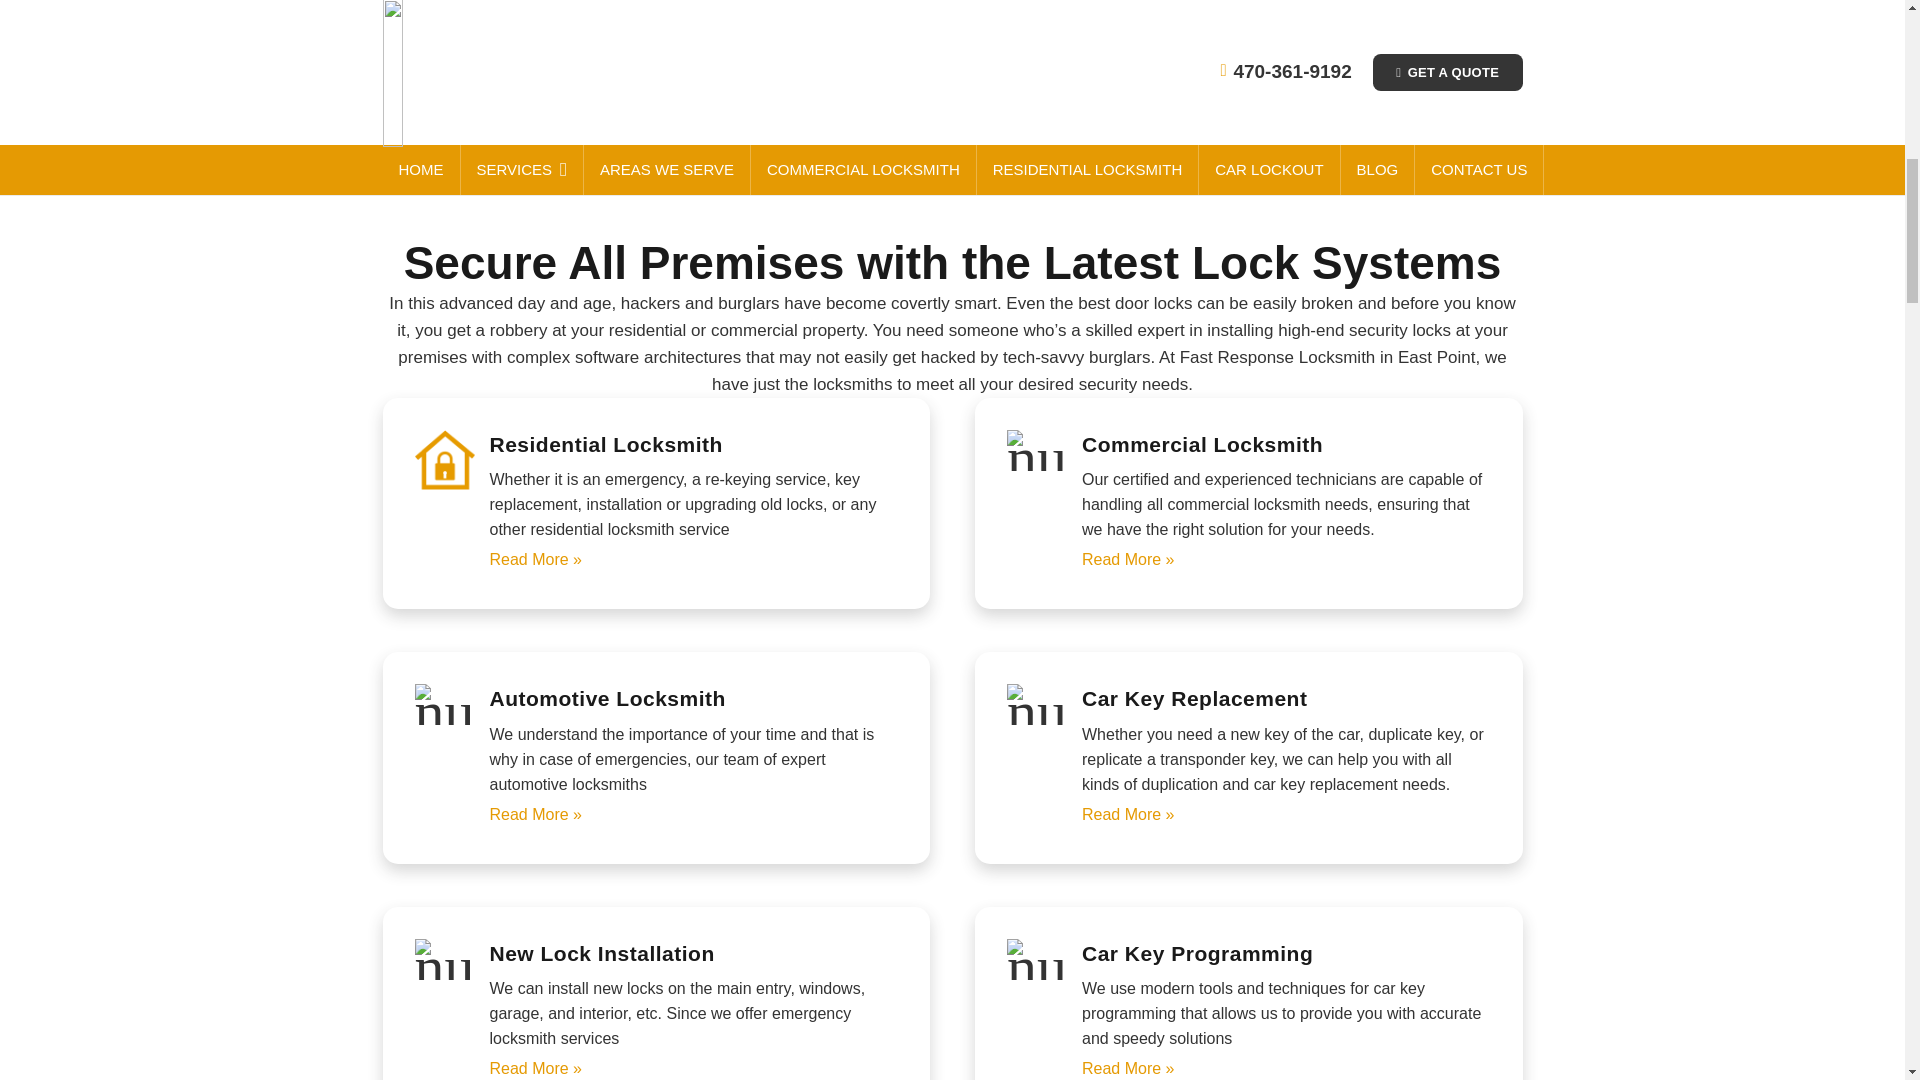 The image size is (1920, 1080). What do you see at coordinates (1286, 559) in the screenshot?
I see `Commercial Locksmith` at bounding box center [1286, 559].